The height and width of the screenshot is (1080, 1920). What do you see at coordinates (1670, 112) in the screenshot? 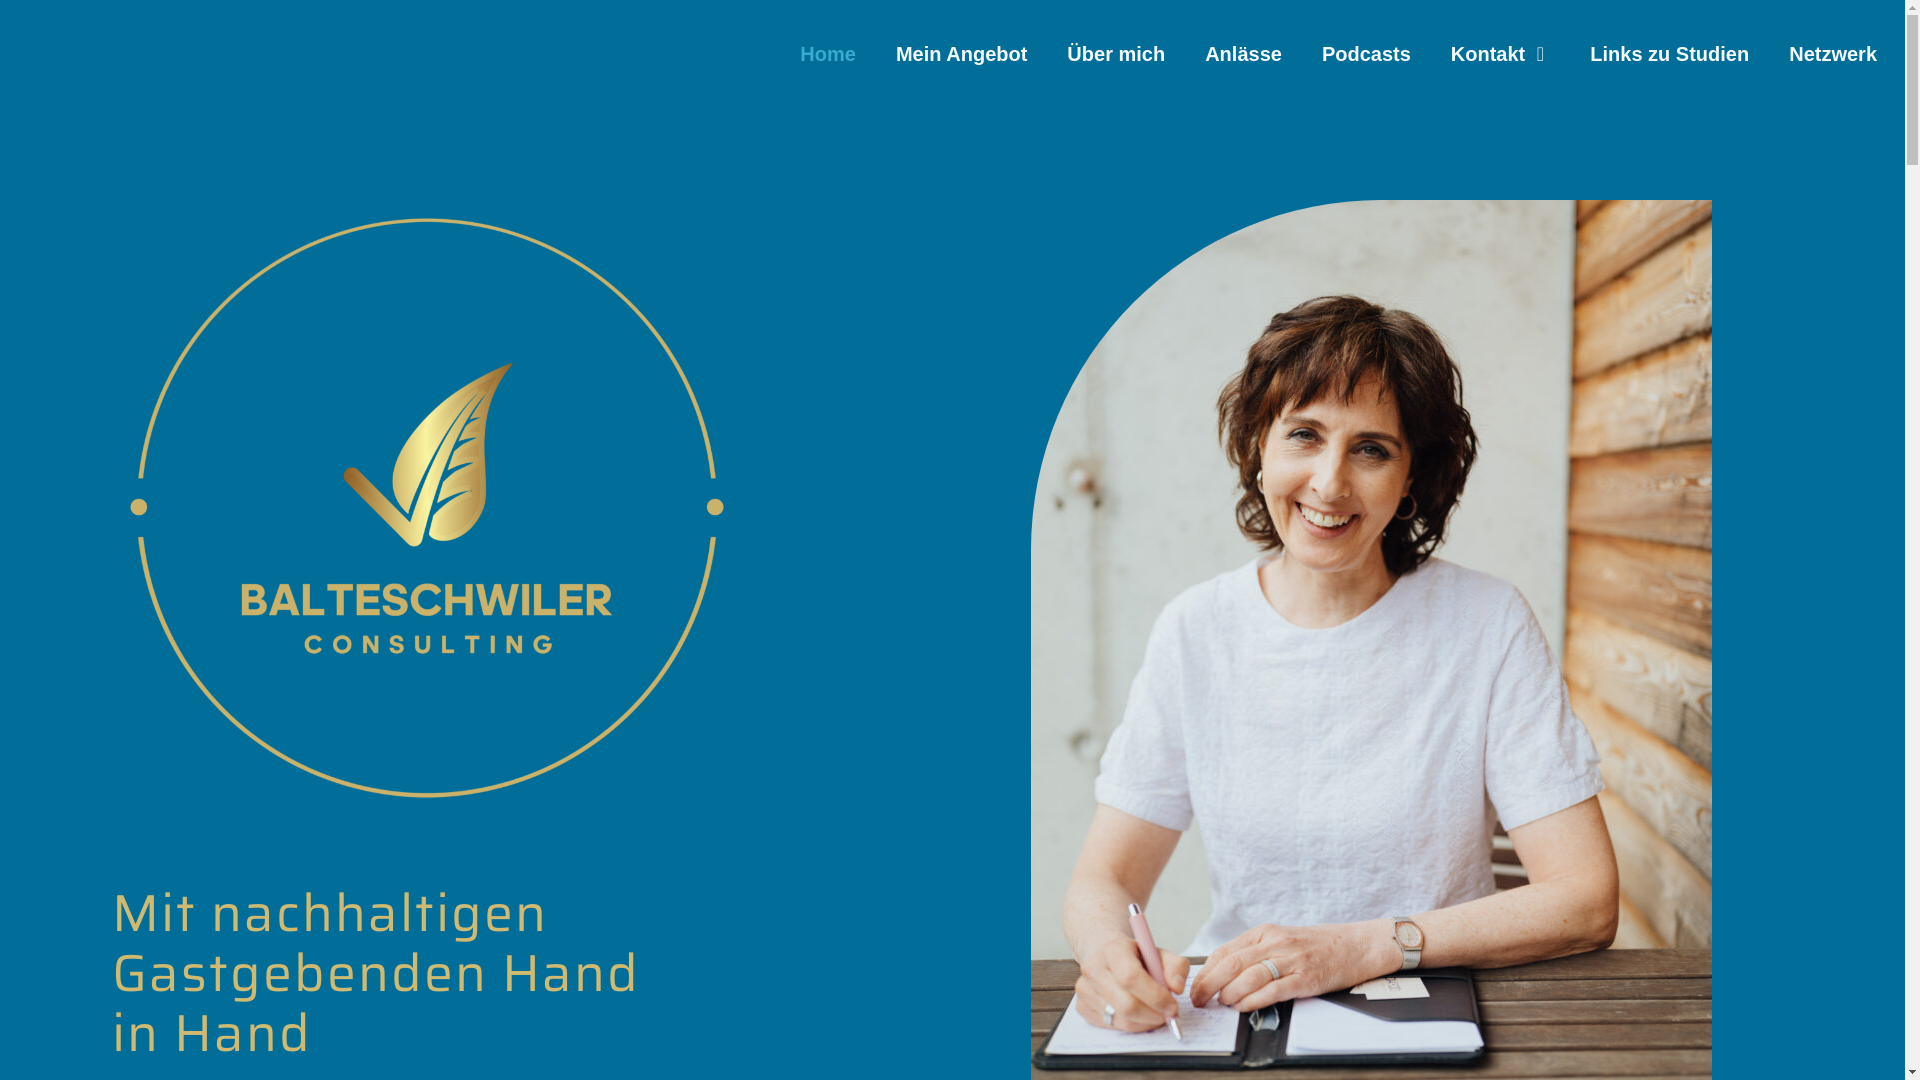
I see `Links zu Studien` at bounding box center [1670, 112].